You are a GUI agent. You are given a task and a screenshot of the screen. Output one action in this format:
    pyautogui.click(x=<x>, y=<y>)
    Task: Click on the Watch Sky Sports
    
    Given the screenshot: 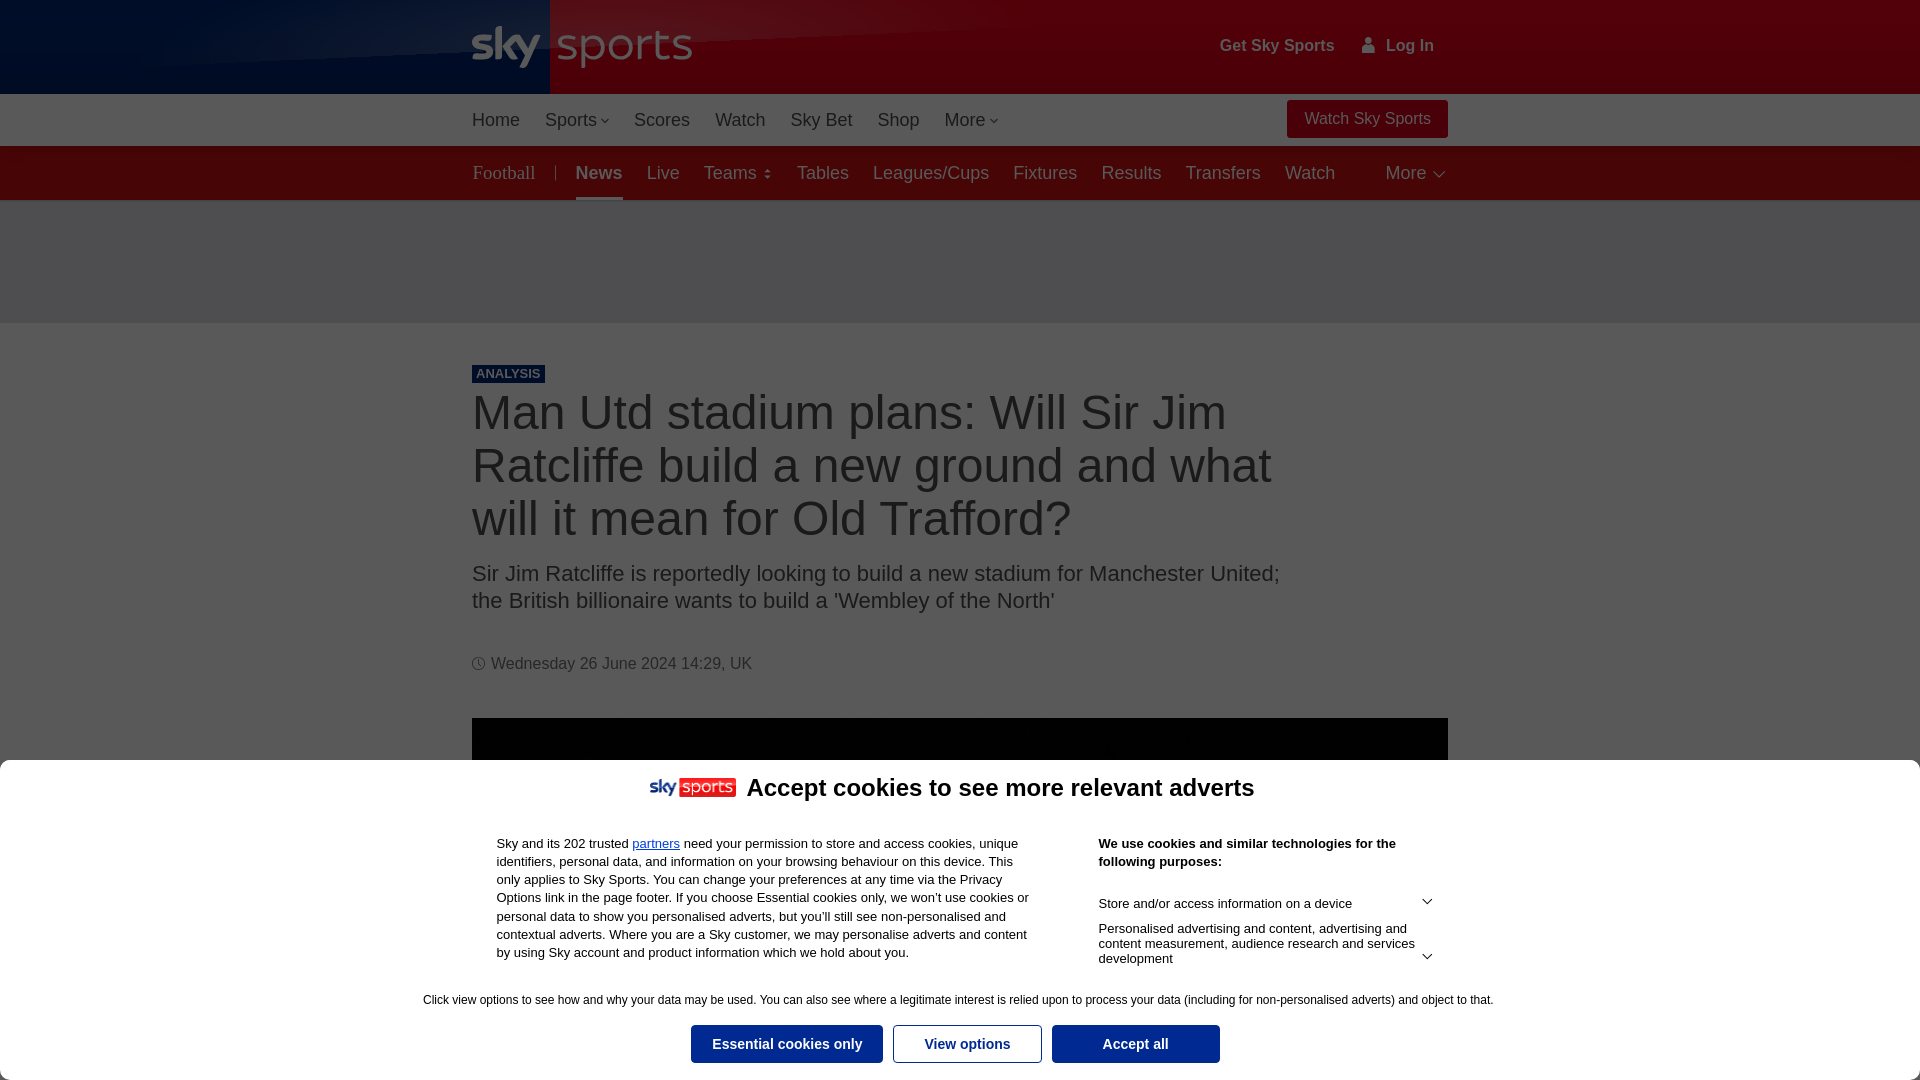 What is the action you would take?
    pyautogui.click(x=1366, y=119)
    